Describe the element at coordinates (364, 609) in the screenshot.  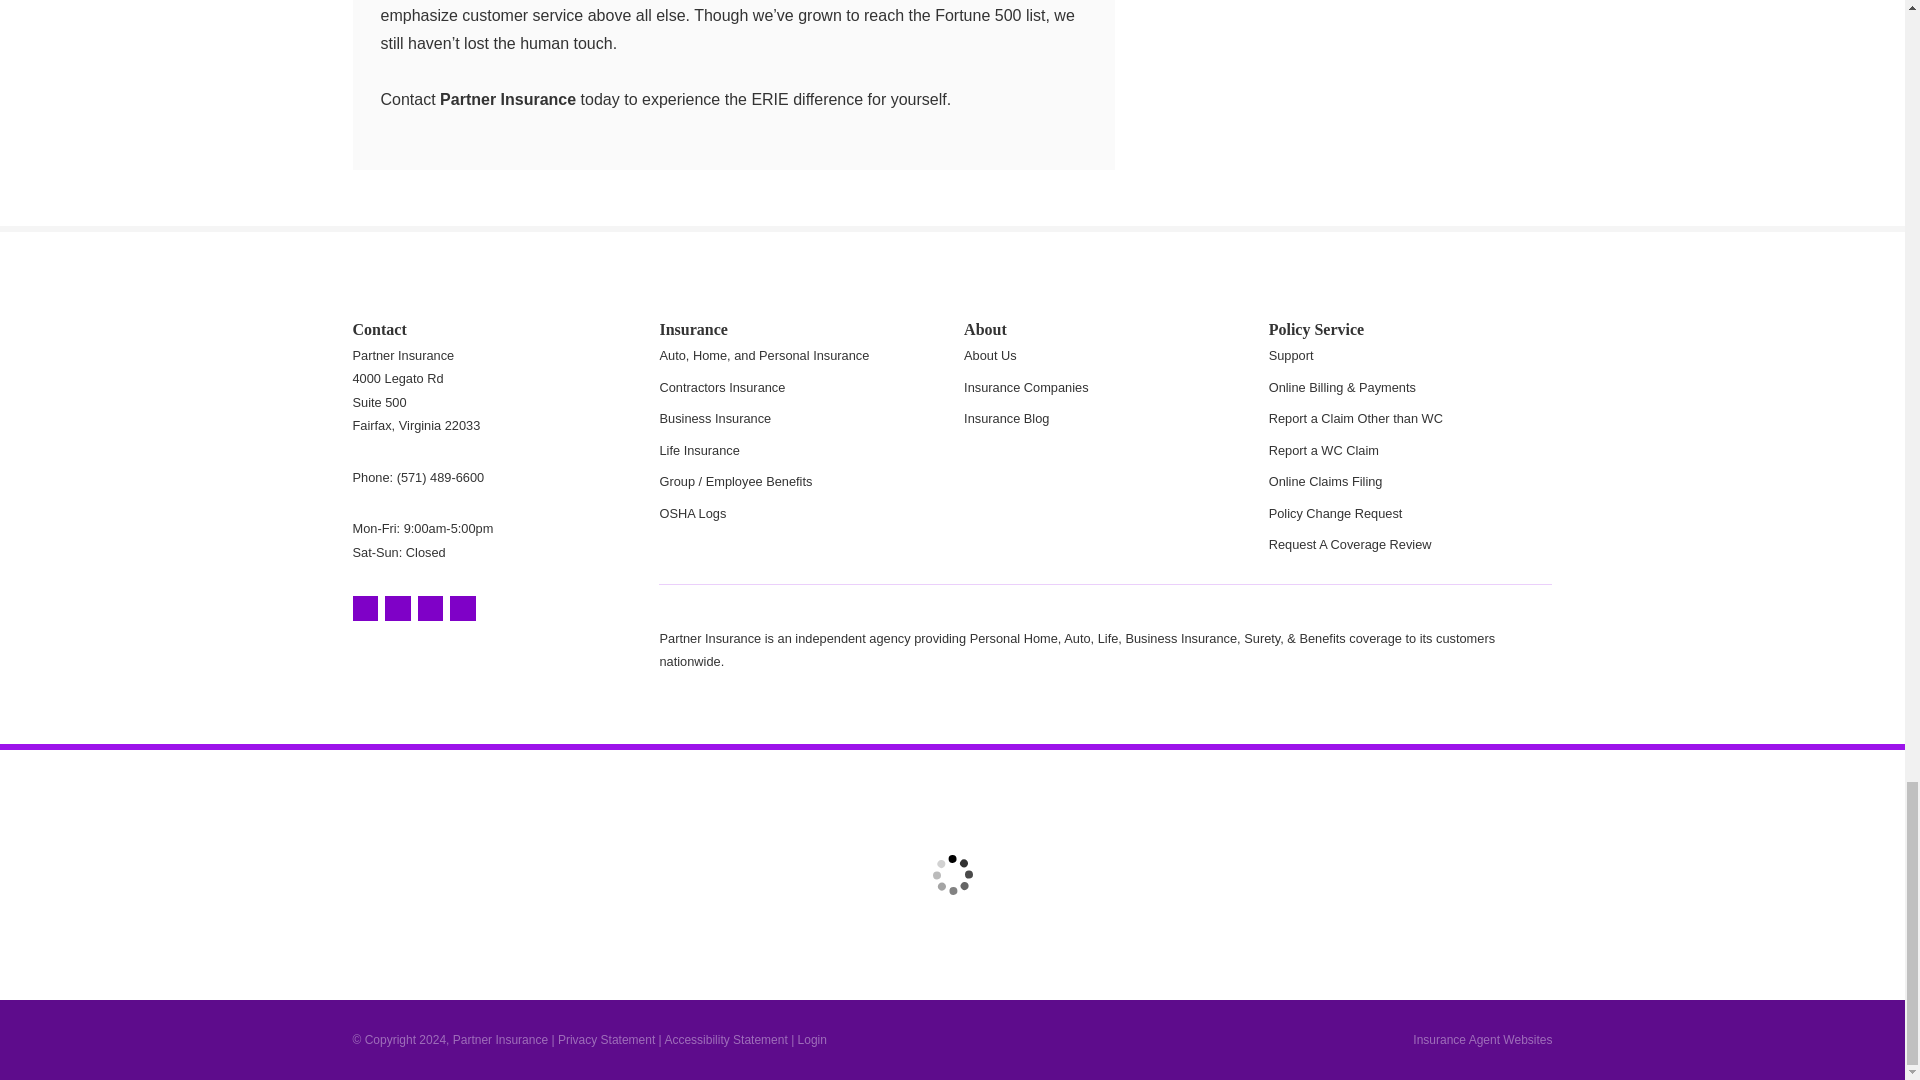
I see `Google Maps` at that location.